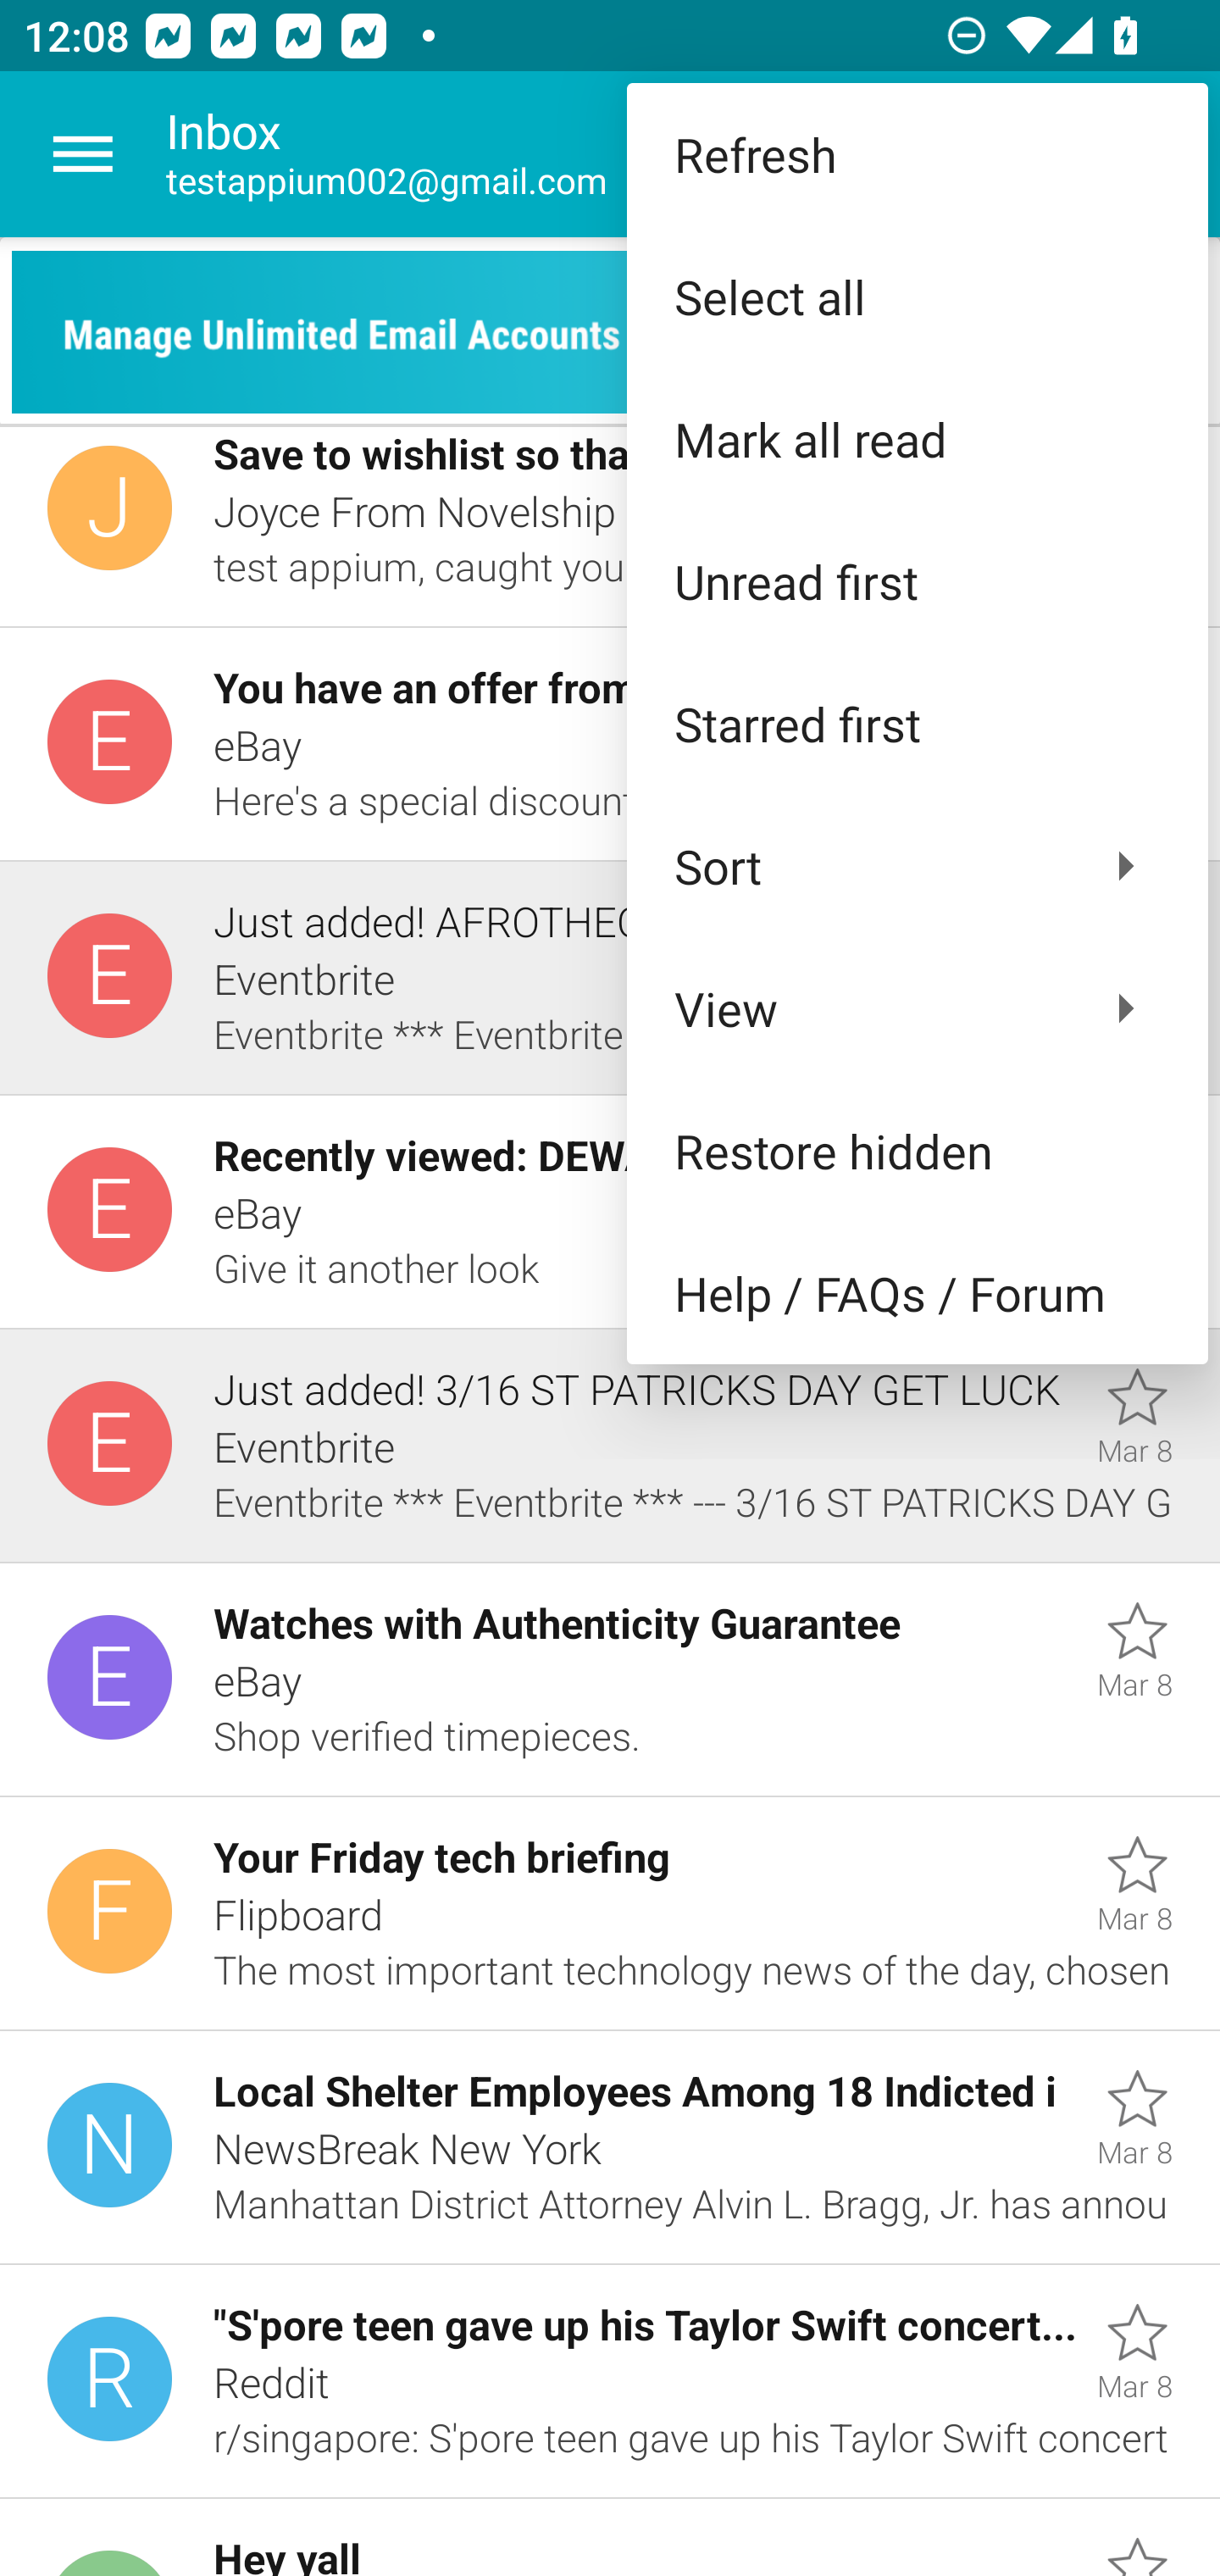 This screenshot has height=2576, width=1220. What do you see at coordinates (917, 439) in the screenshot?
I see `Mark all read` at bounding box center [917, 439].